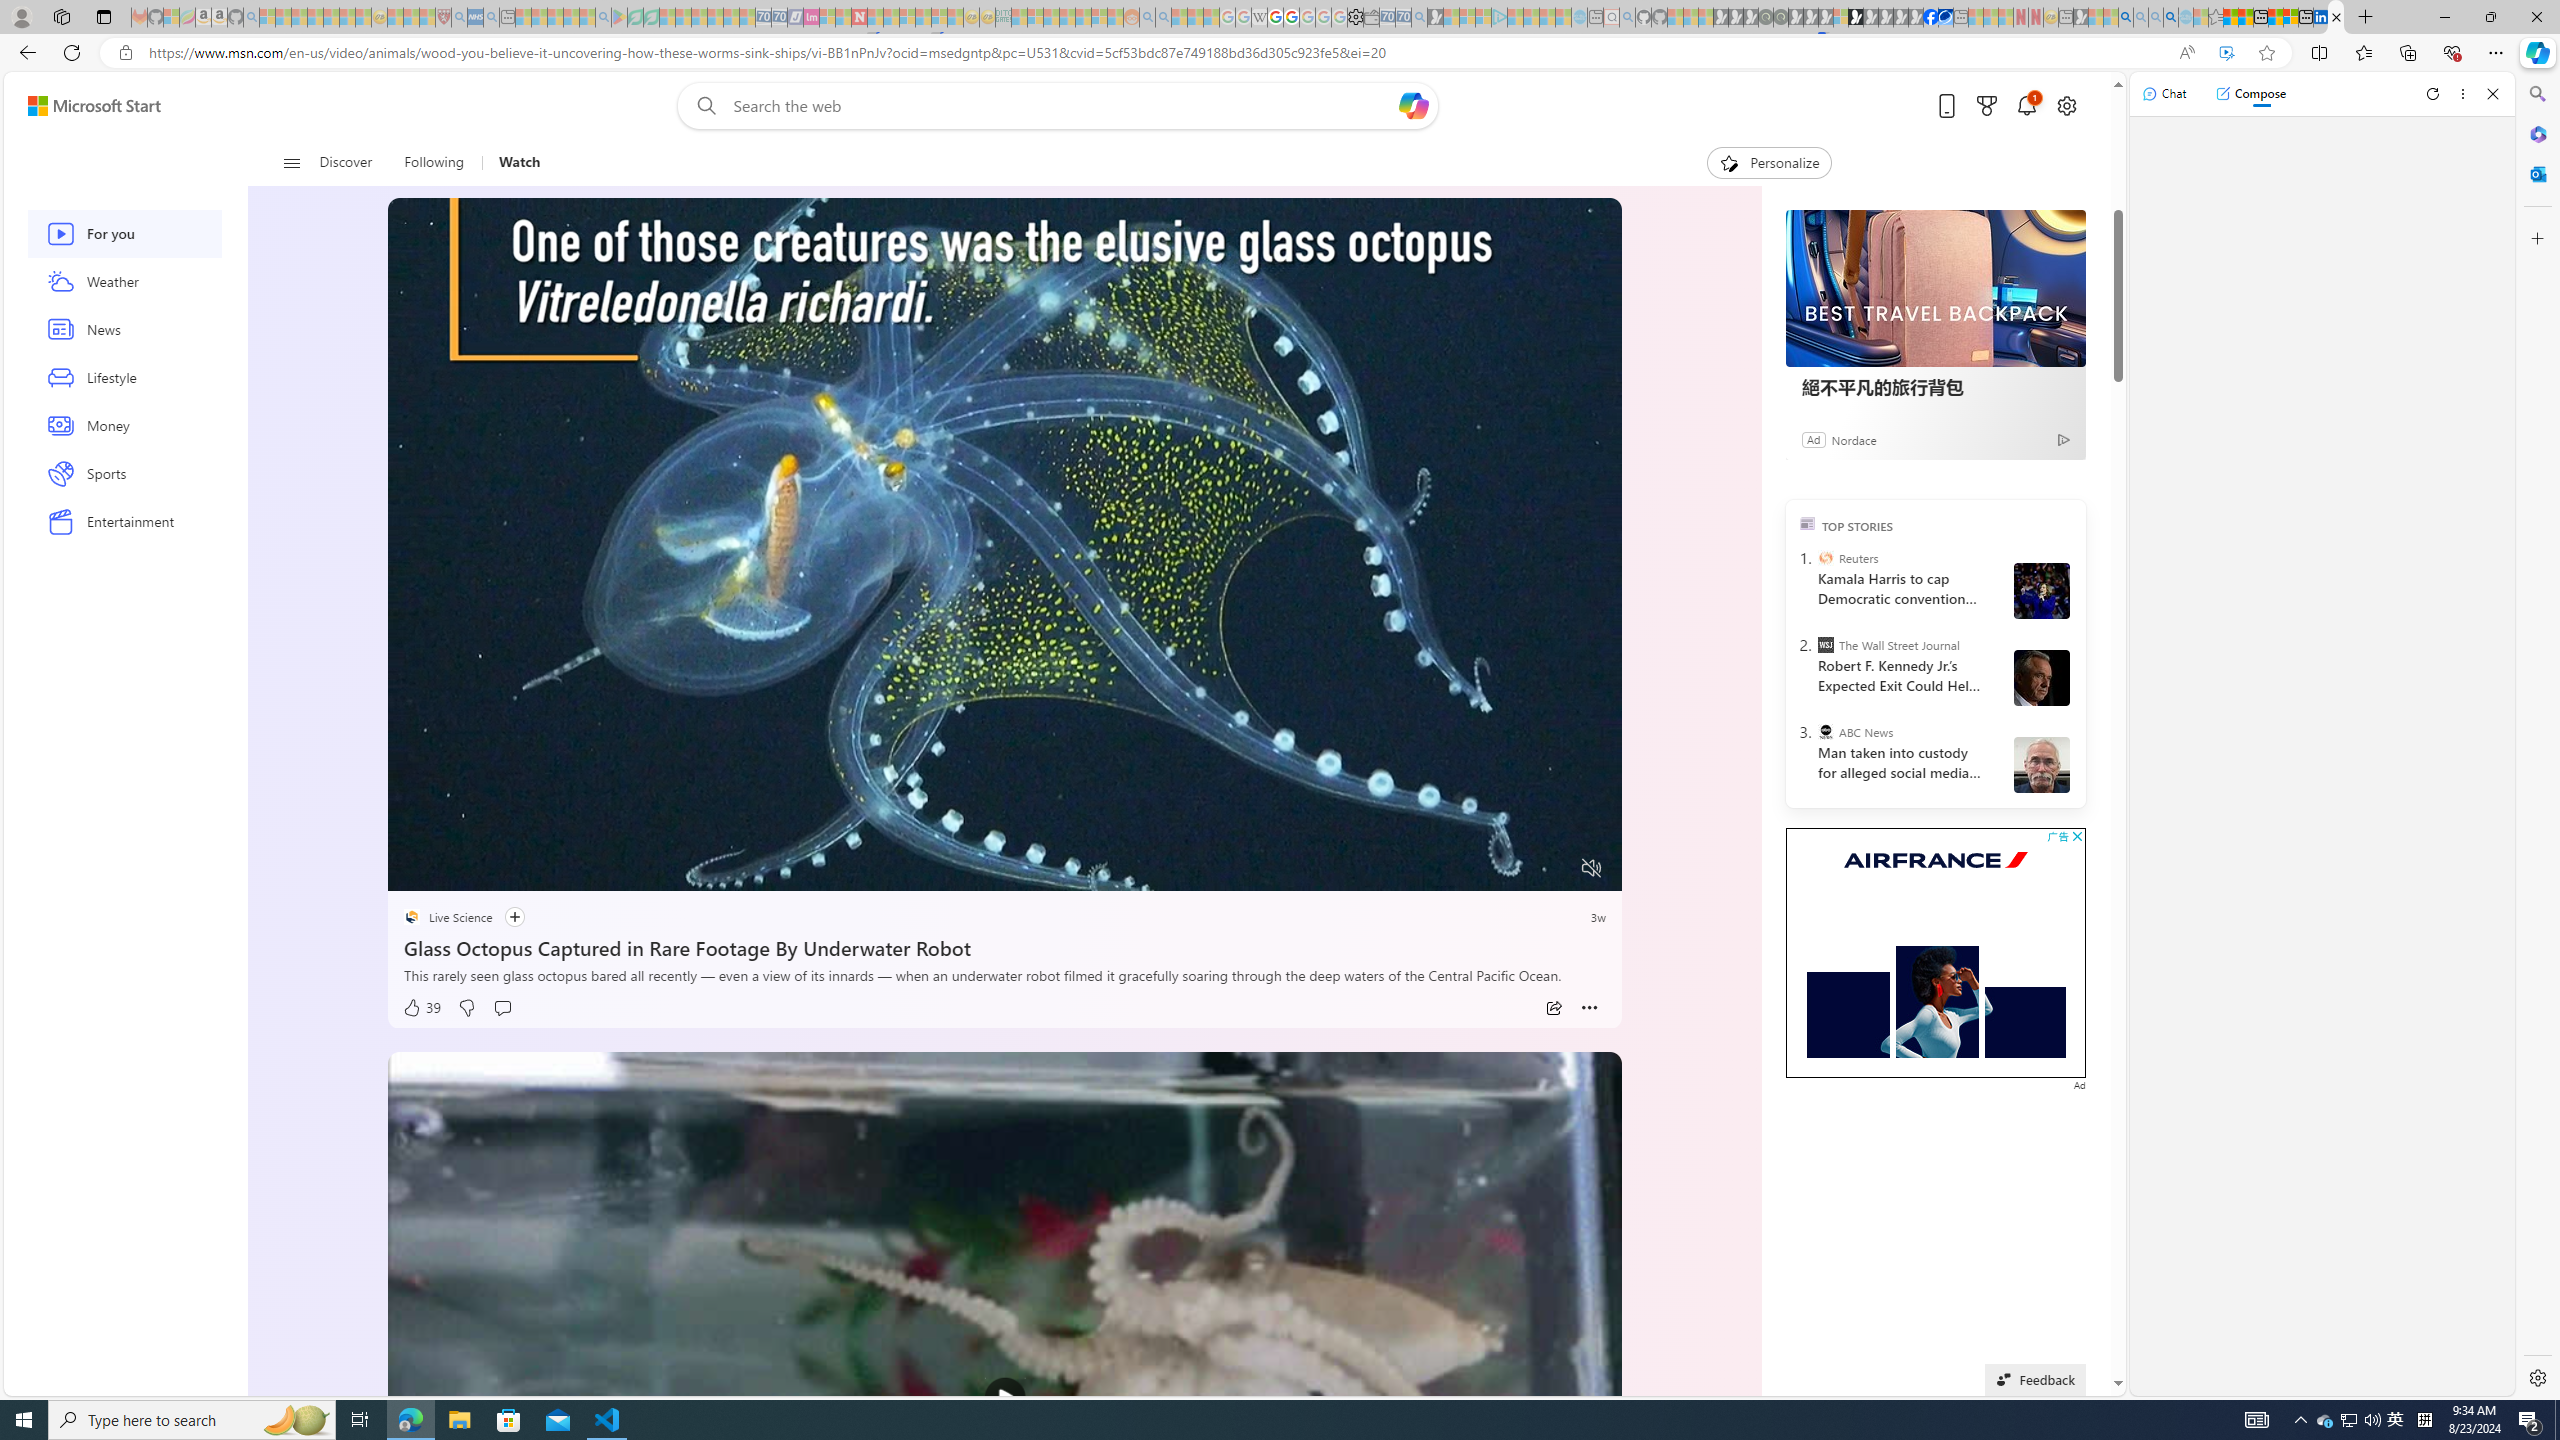  Describe the element at coordinates (1840, 17) in the screenshot. I see `Sign in to your account - Sleeping` at that location.